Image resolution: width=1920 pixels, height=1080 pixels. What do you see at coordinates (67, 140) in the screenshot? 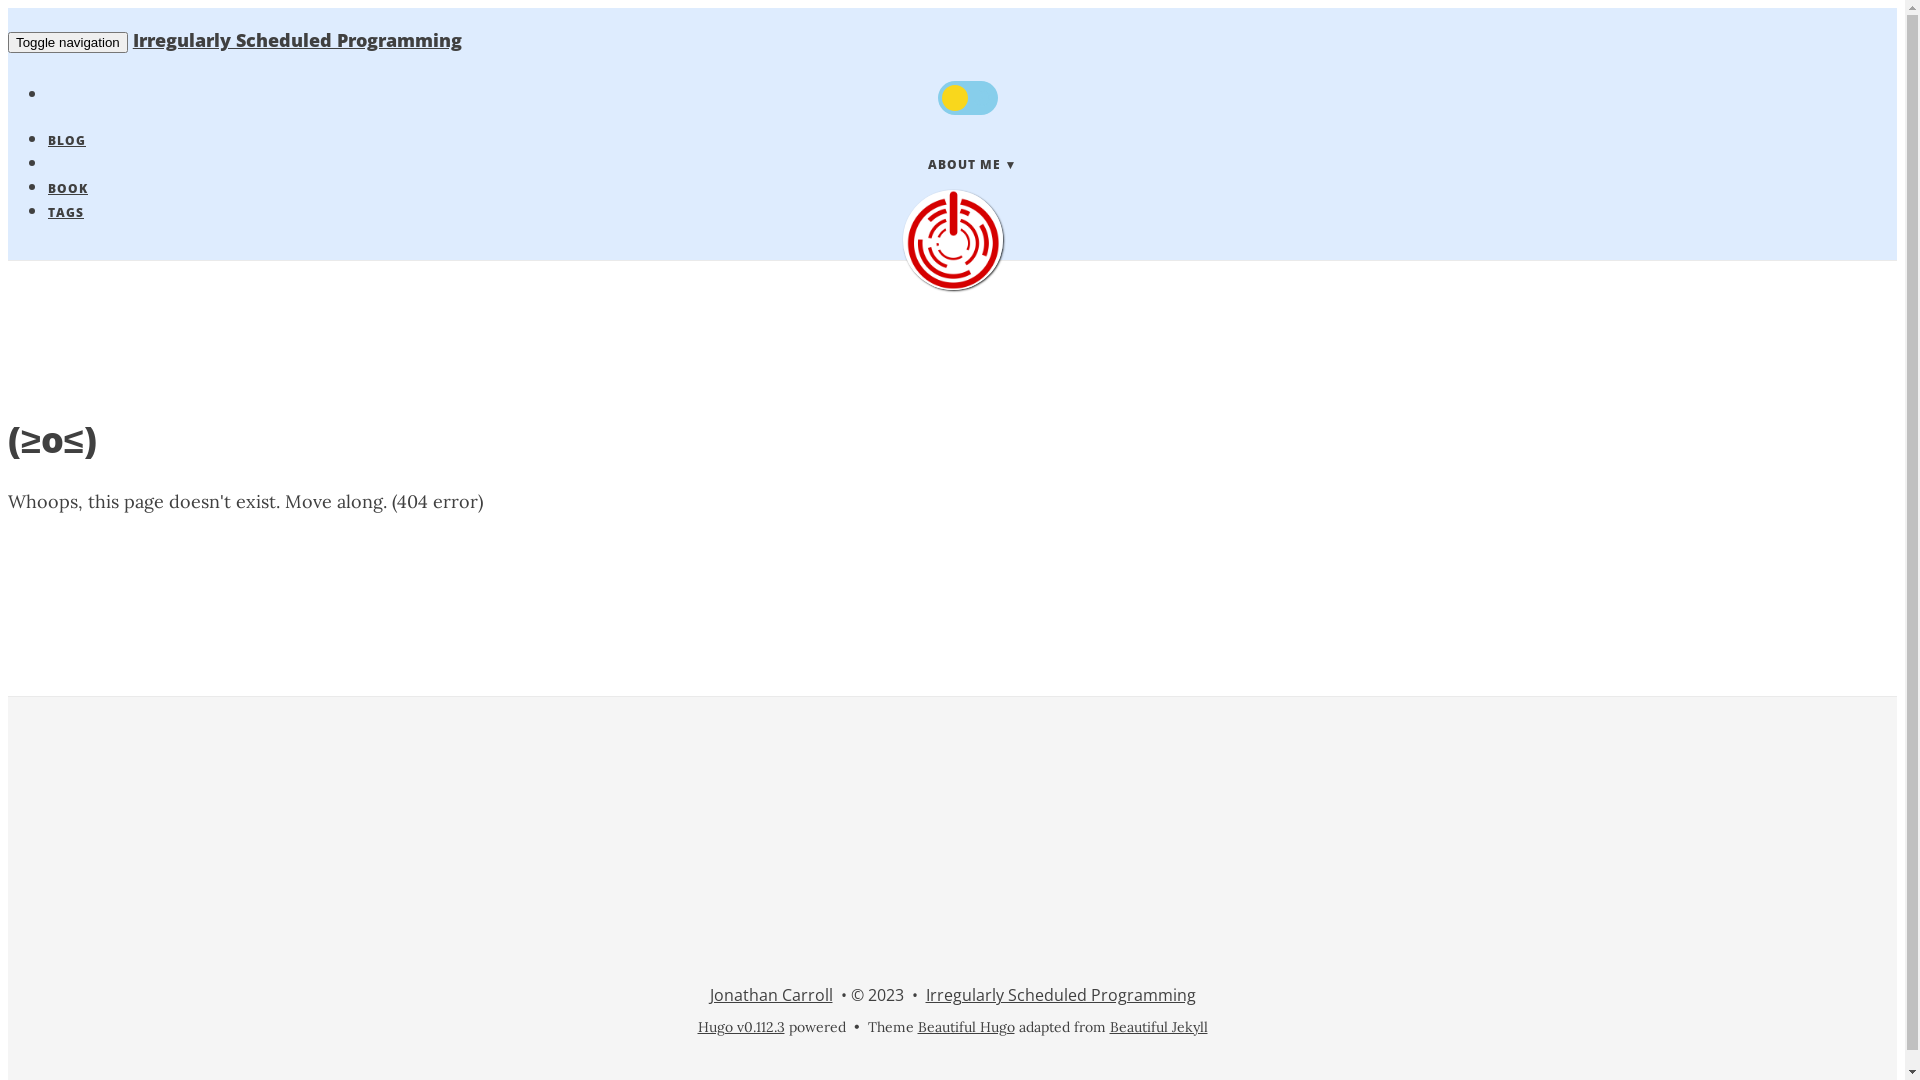
I see `BLOG` at bounding box center [67, 140].